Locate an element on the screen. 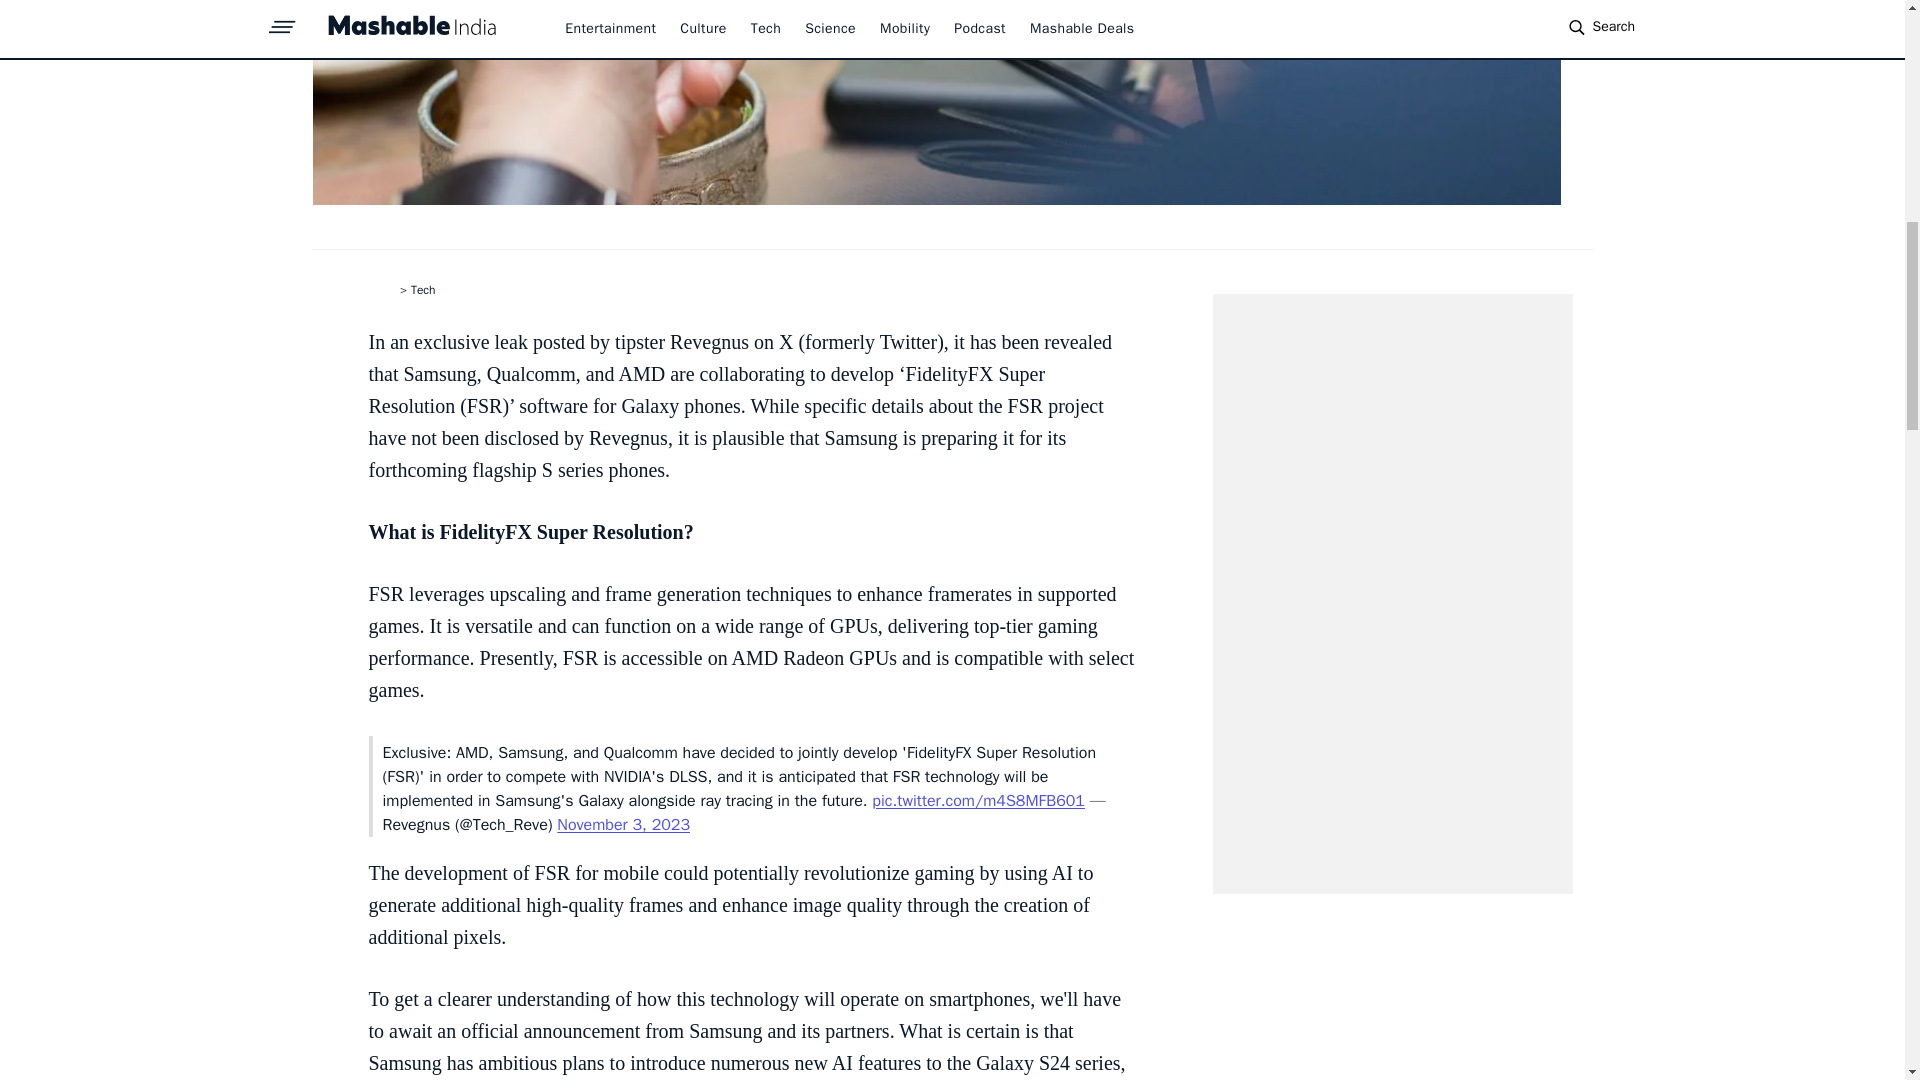  November 3, 2023 is located at coordinates (622, 824).